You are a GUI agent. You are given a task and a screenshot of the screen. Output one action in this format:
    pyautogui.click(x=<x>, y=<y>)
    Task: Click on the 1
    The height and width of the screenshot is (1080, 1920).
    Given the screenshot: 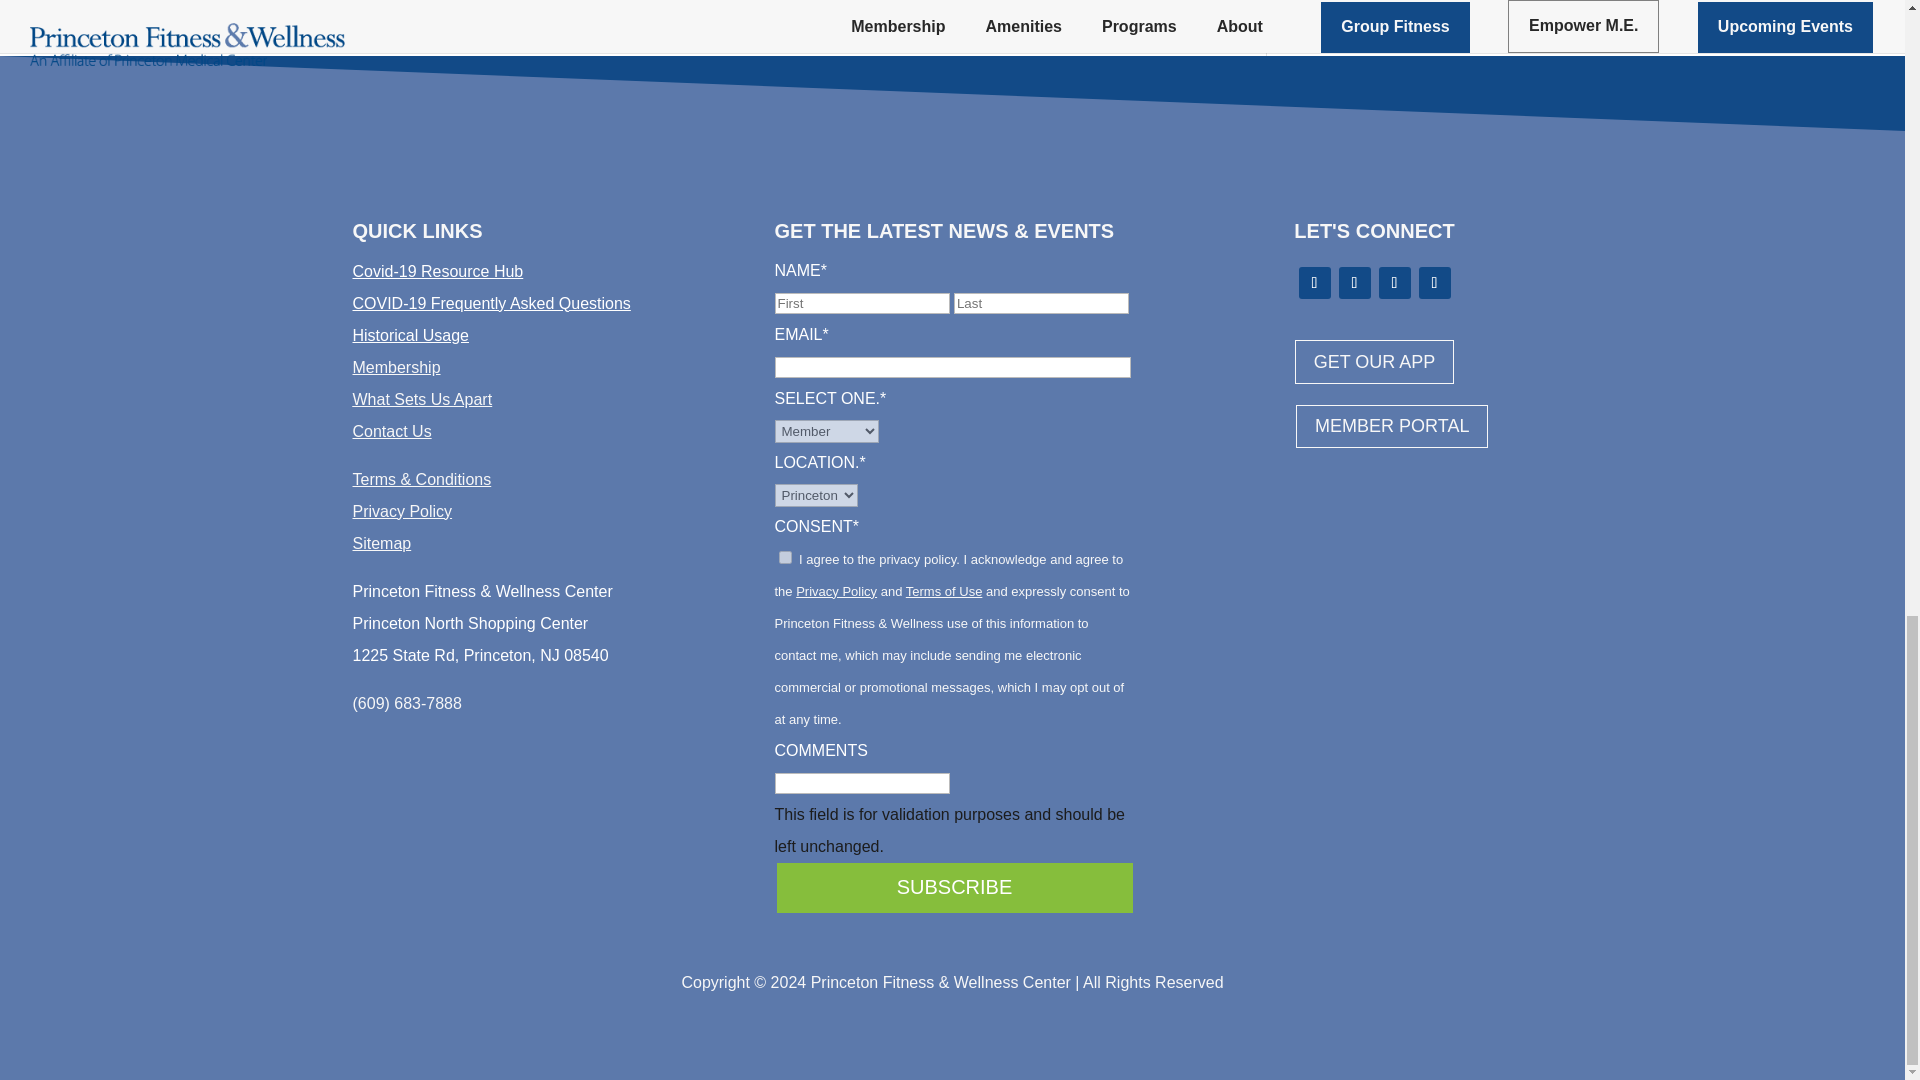 What is the action you would take?
    pyautogui.click(x=784, y=556)
    